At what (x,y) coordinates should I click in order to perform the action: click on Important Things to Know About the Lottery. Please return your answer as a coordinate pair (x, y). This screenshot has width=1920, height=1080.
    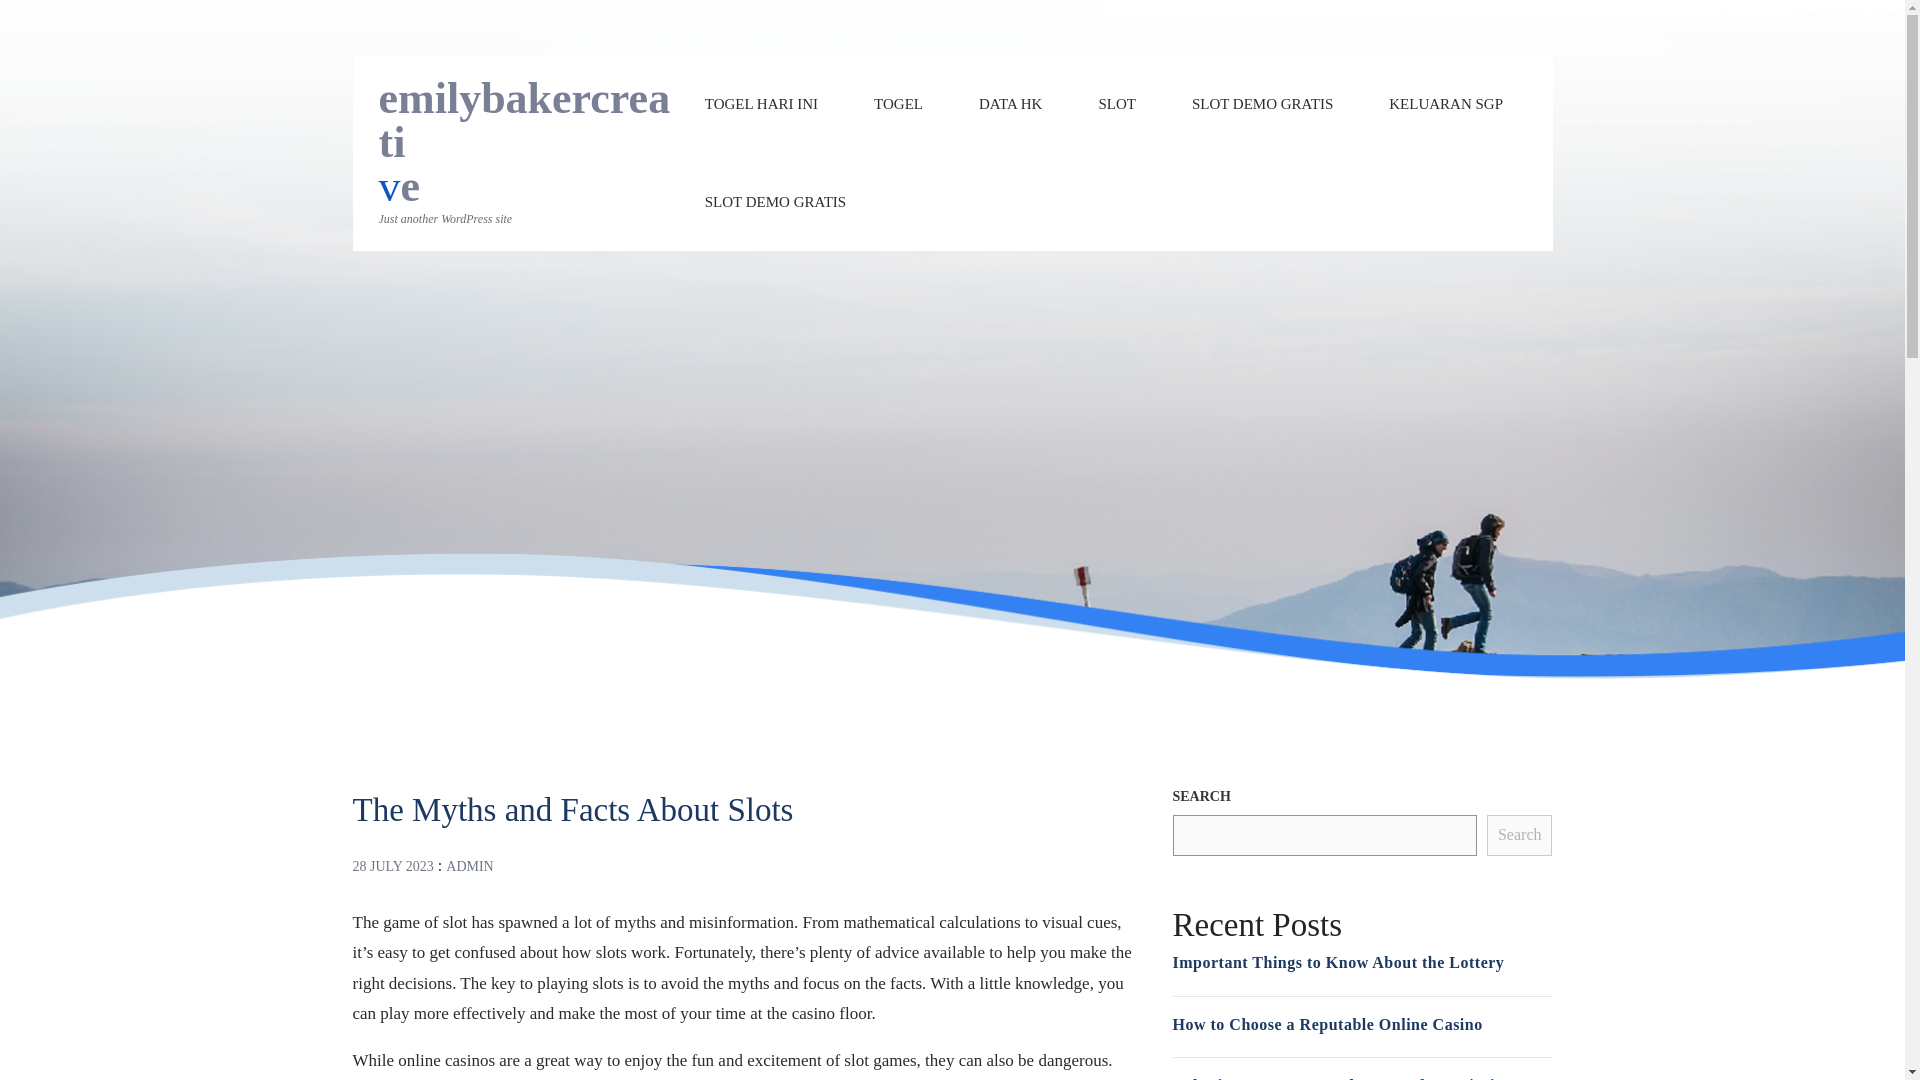
    Looking at the image, I should click on (1337, 962).